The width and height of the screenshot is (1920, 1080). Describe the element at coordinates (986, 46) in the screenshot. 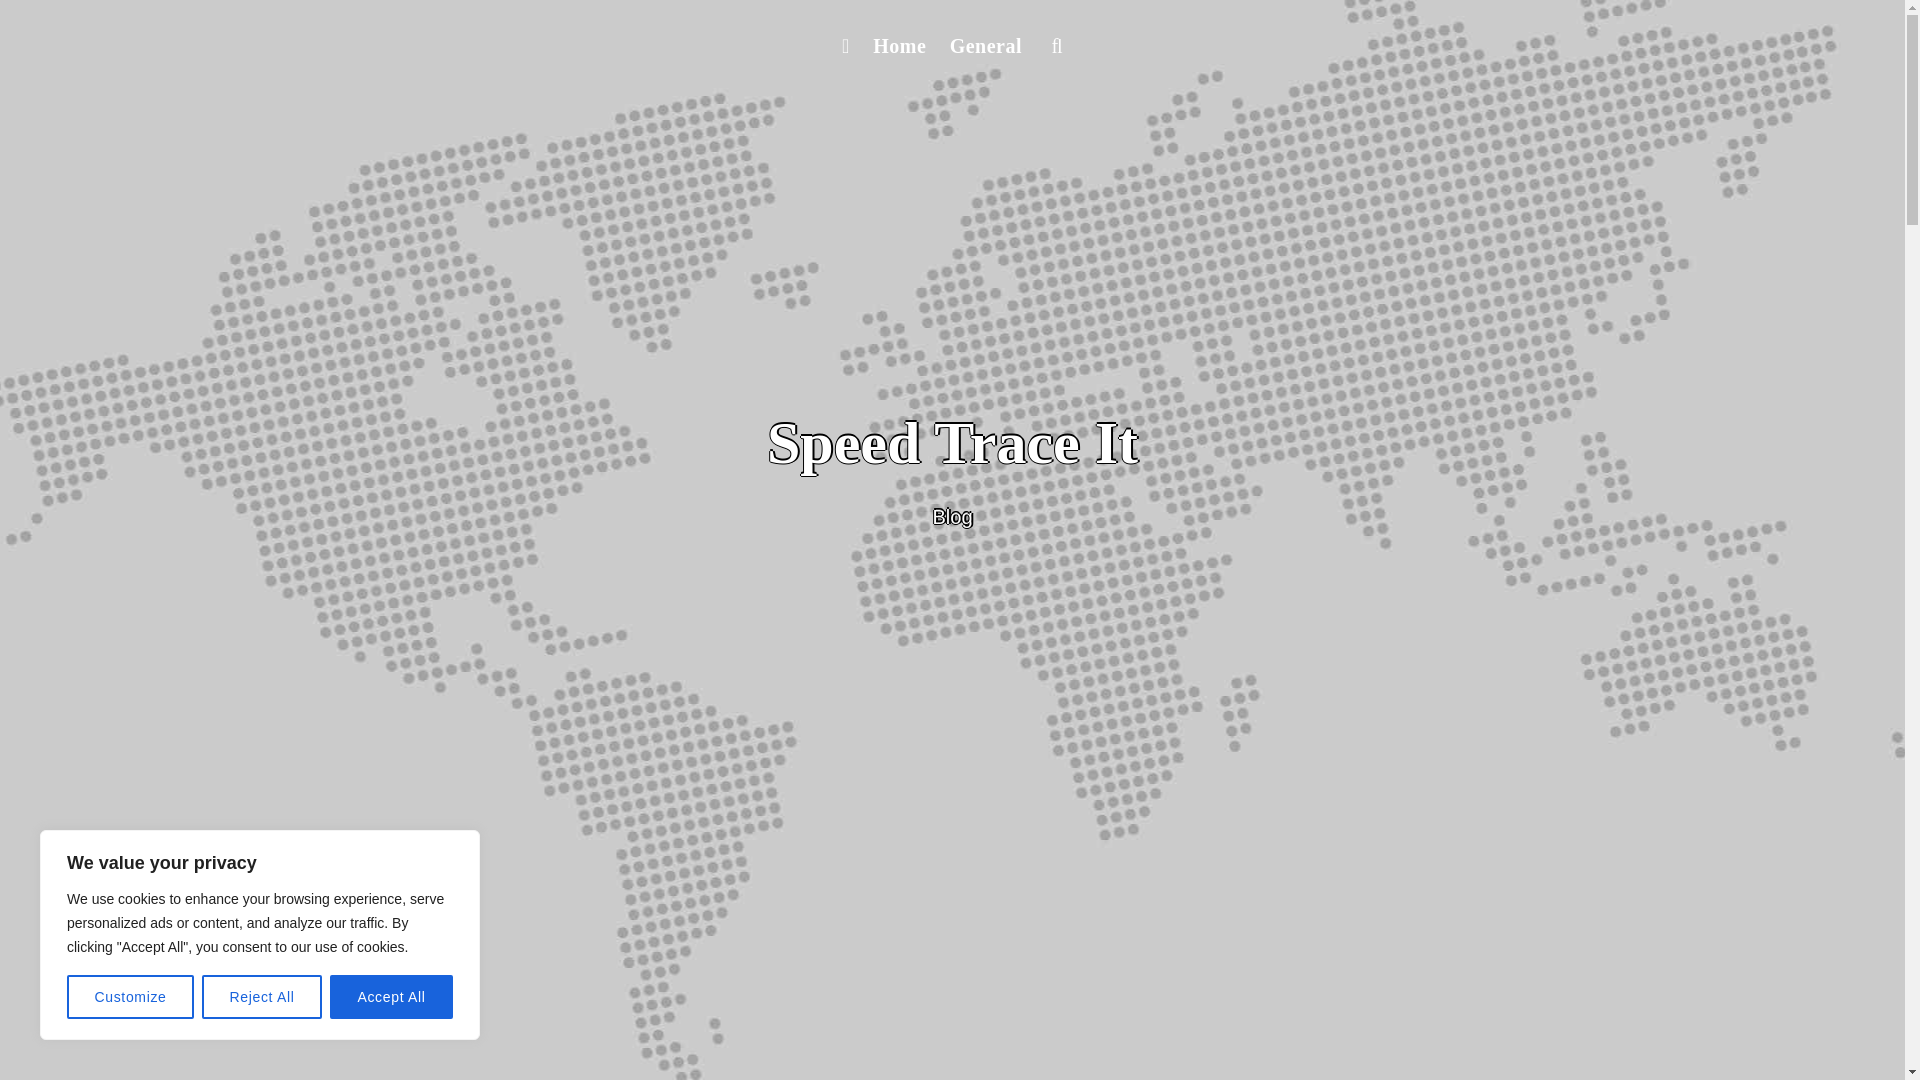

I see `General` at that location.